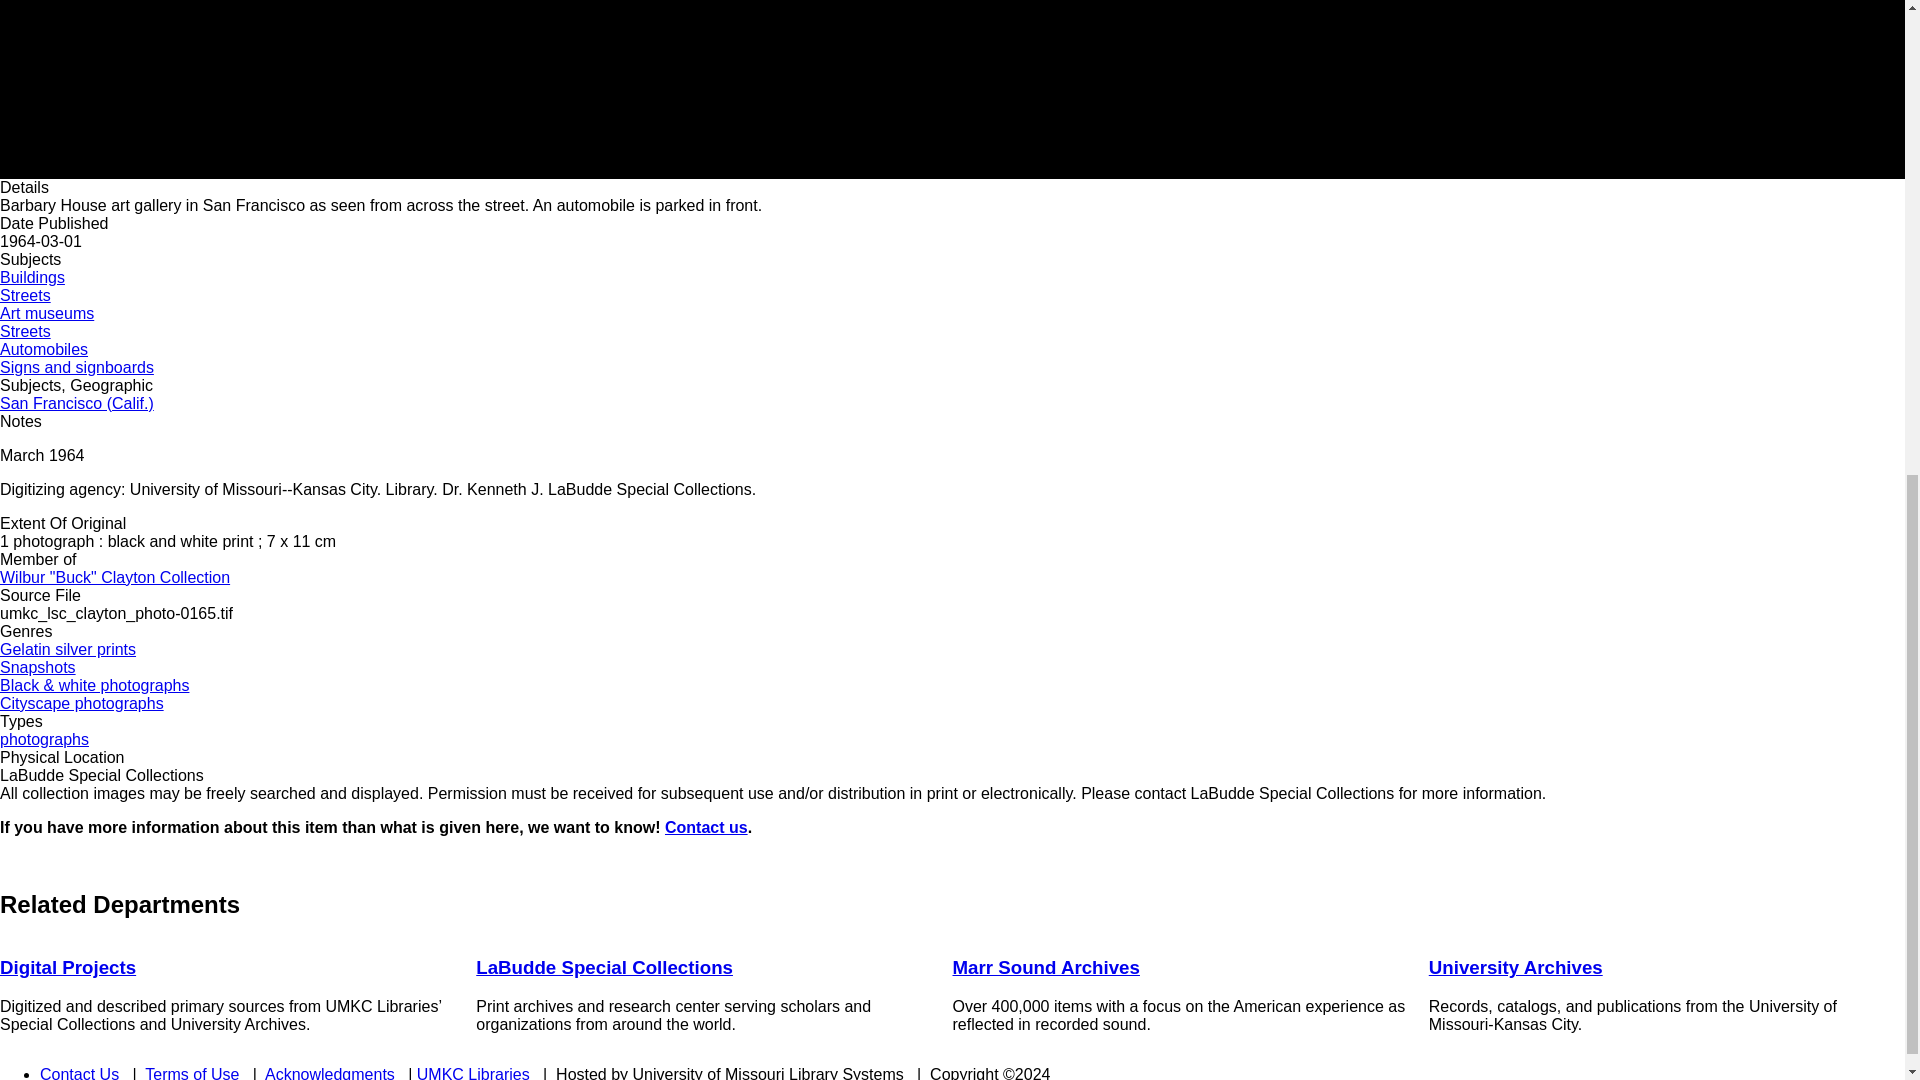  What do you see at coordinates (1516, 967) in the screenshot?
I see `University Archives` at bounding box center [1516, 967].